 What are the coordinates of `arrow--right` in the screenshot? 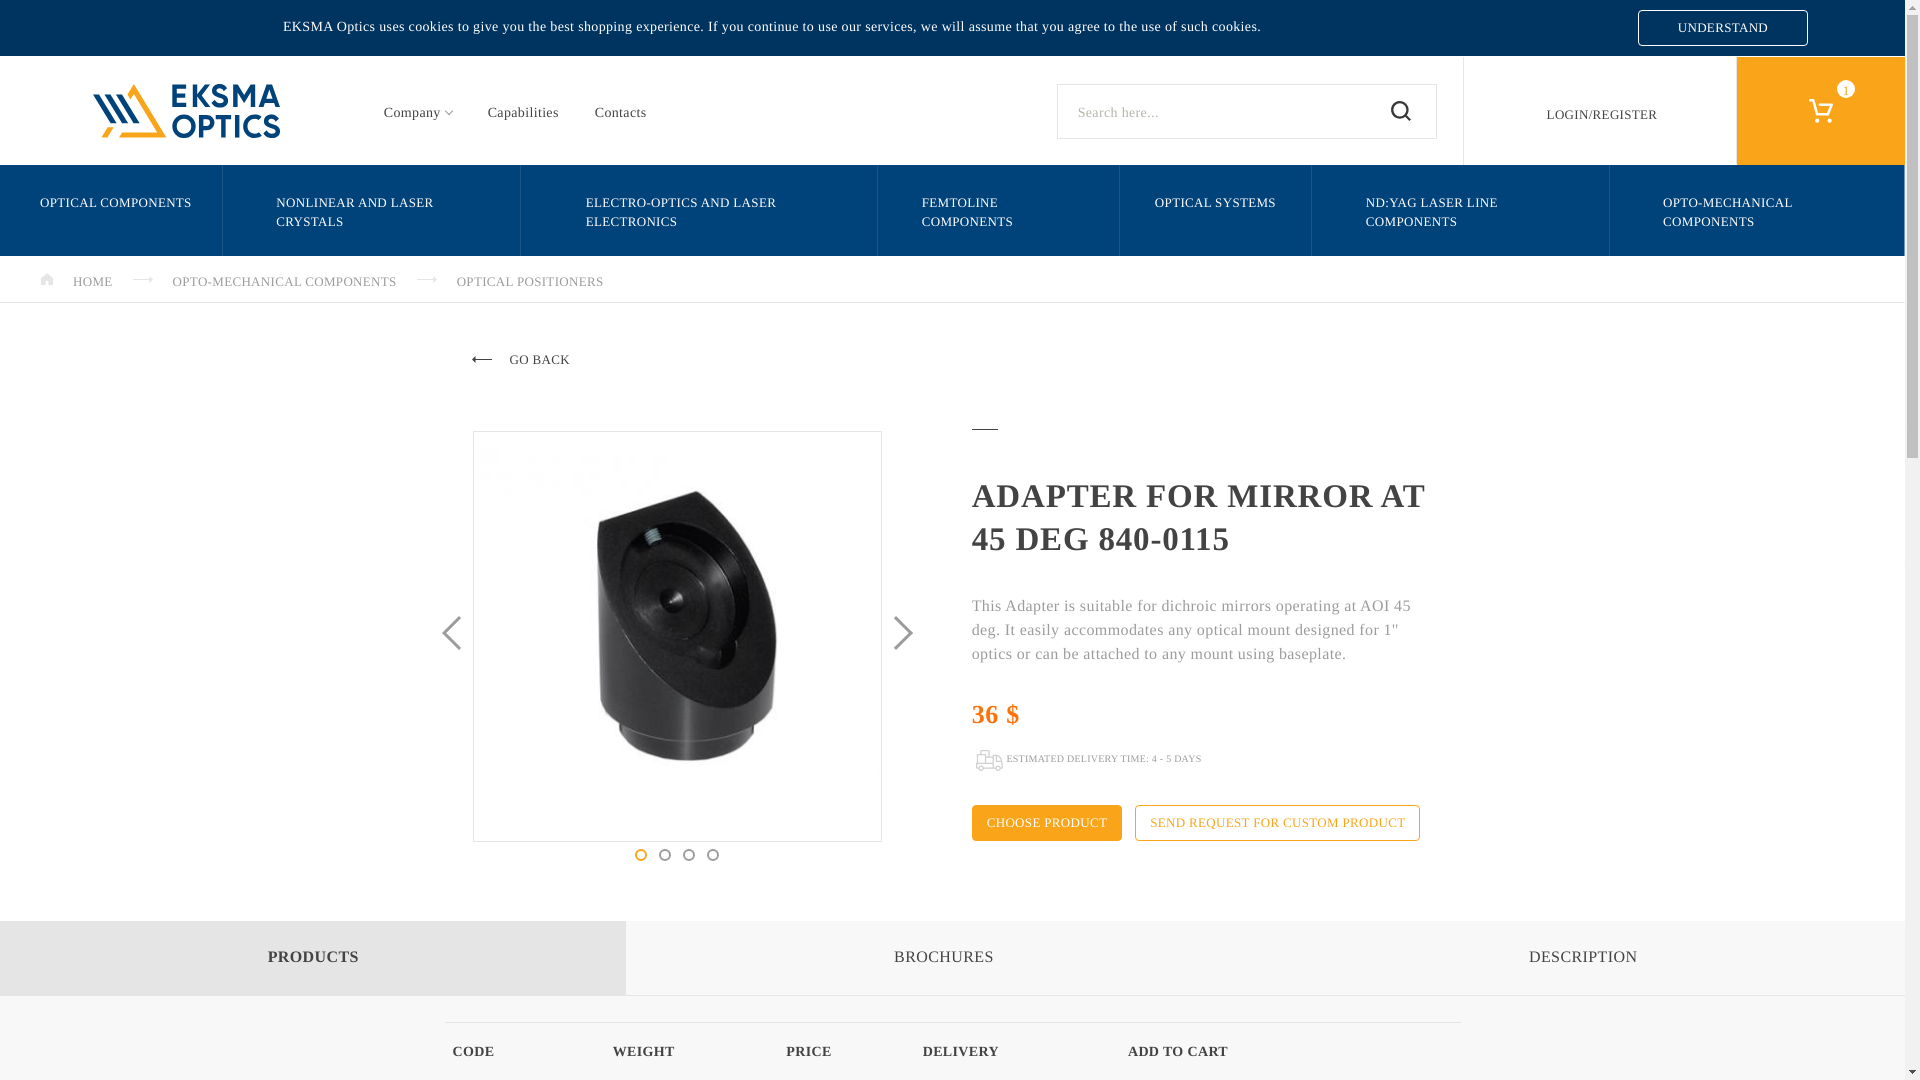 It's located at (426, 279).